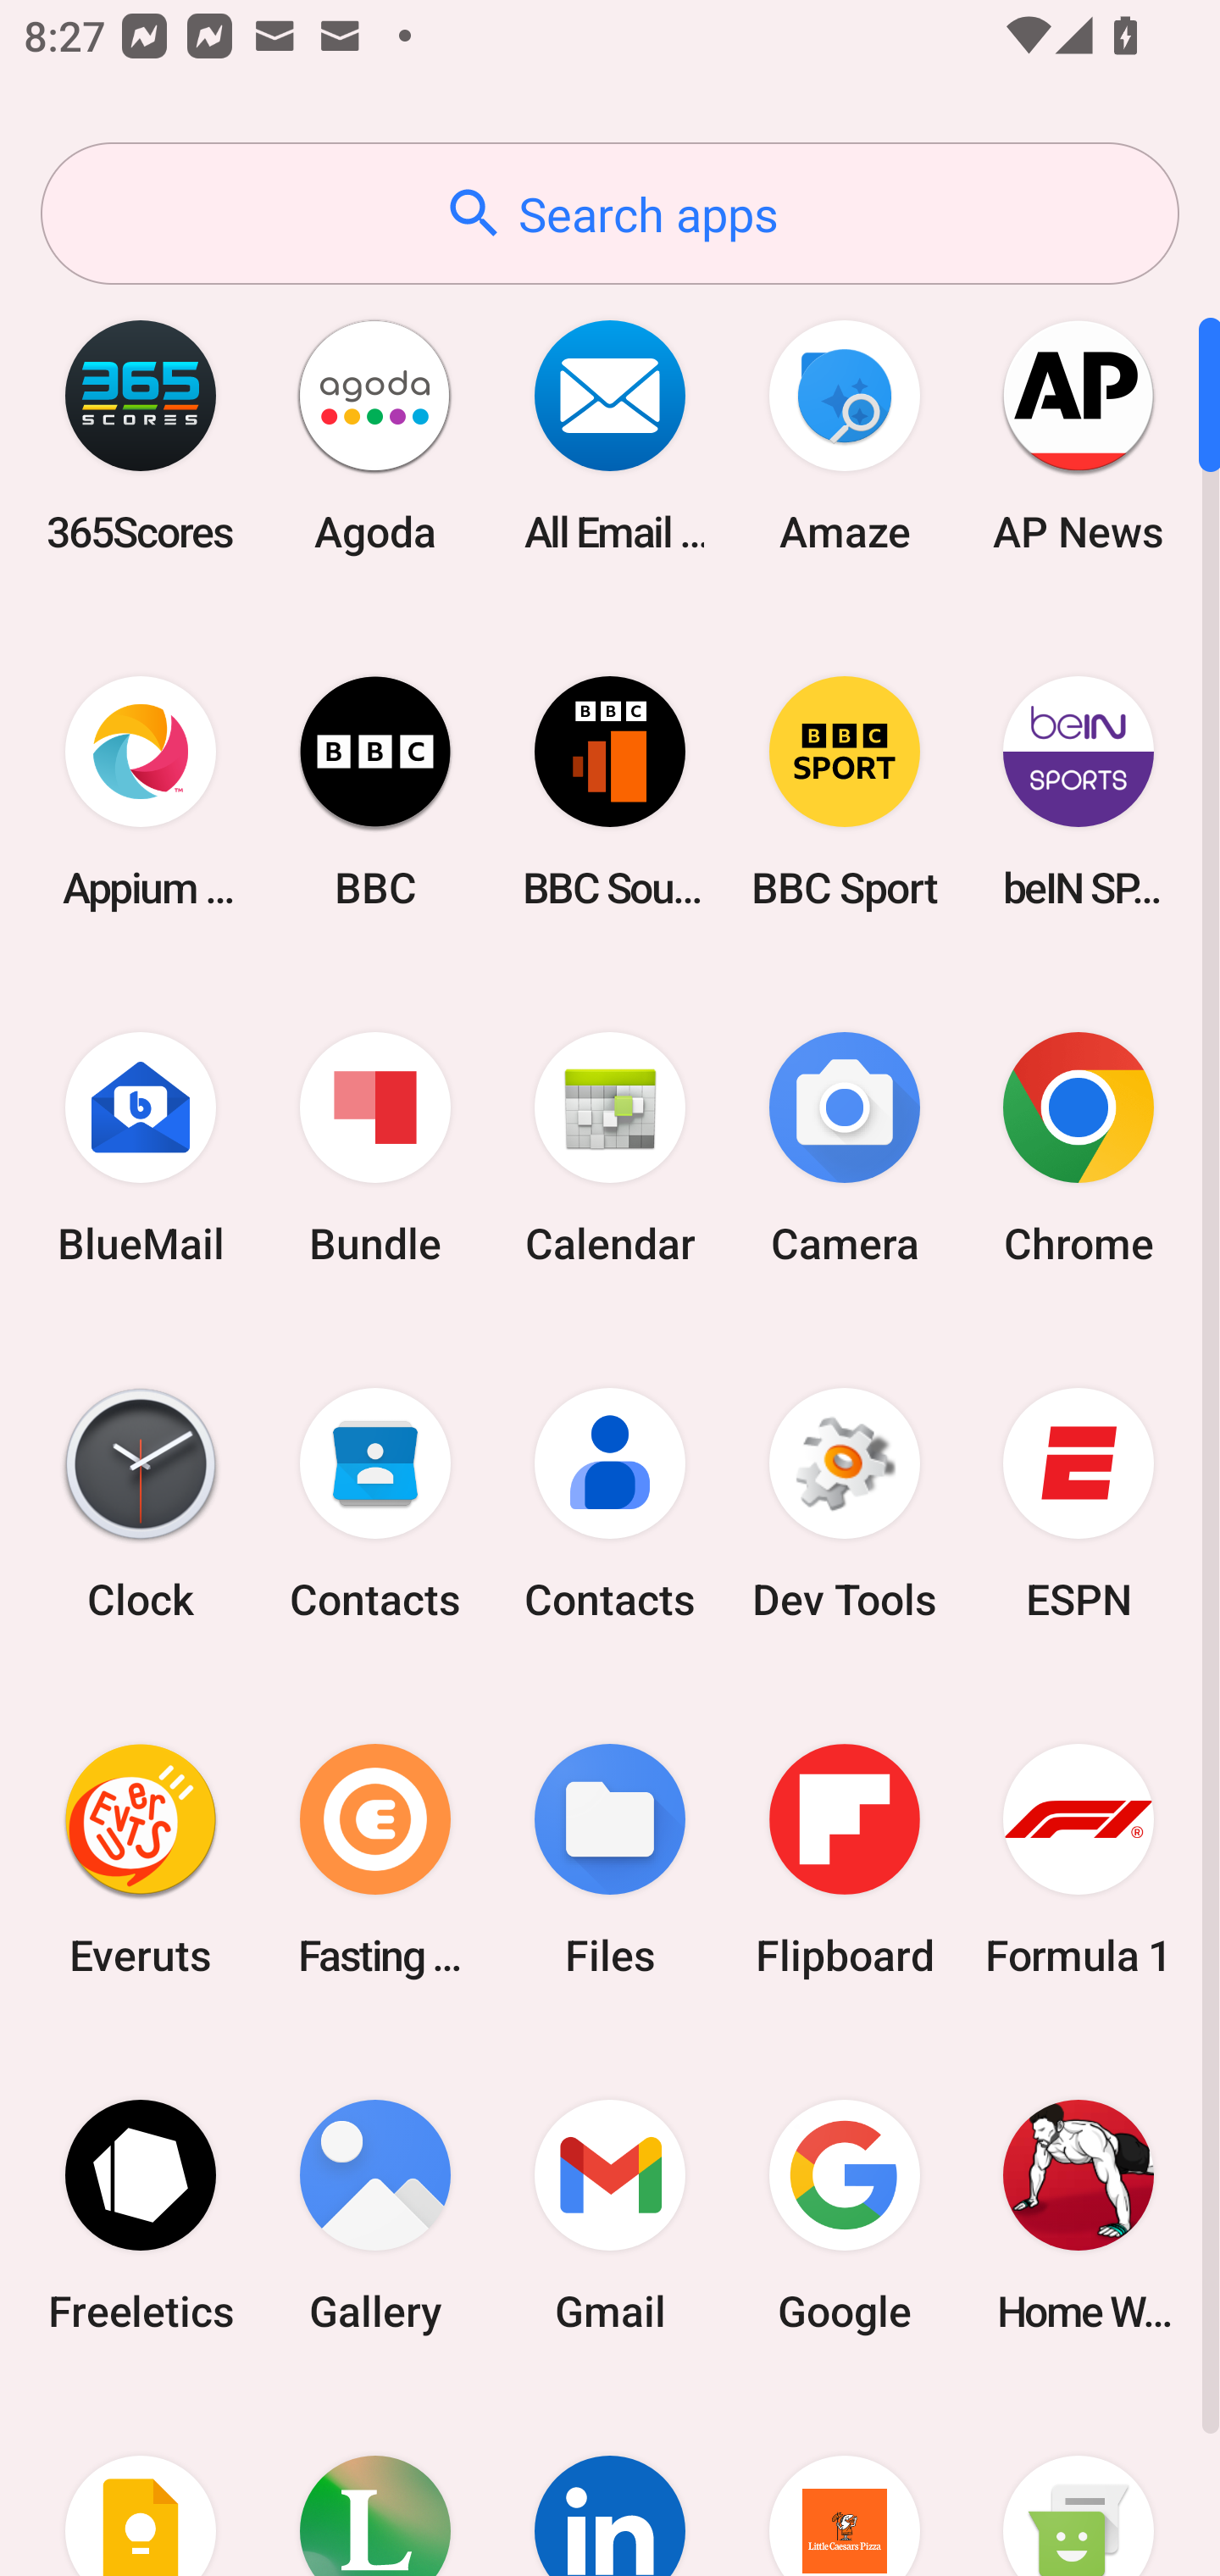 The width and height of the screenshot is (1220, 2576). What do you see at coordinates (375, 2484) in the screenshot?
I see `Lifesum` at bounding box center [375, 2484].